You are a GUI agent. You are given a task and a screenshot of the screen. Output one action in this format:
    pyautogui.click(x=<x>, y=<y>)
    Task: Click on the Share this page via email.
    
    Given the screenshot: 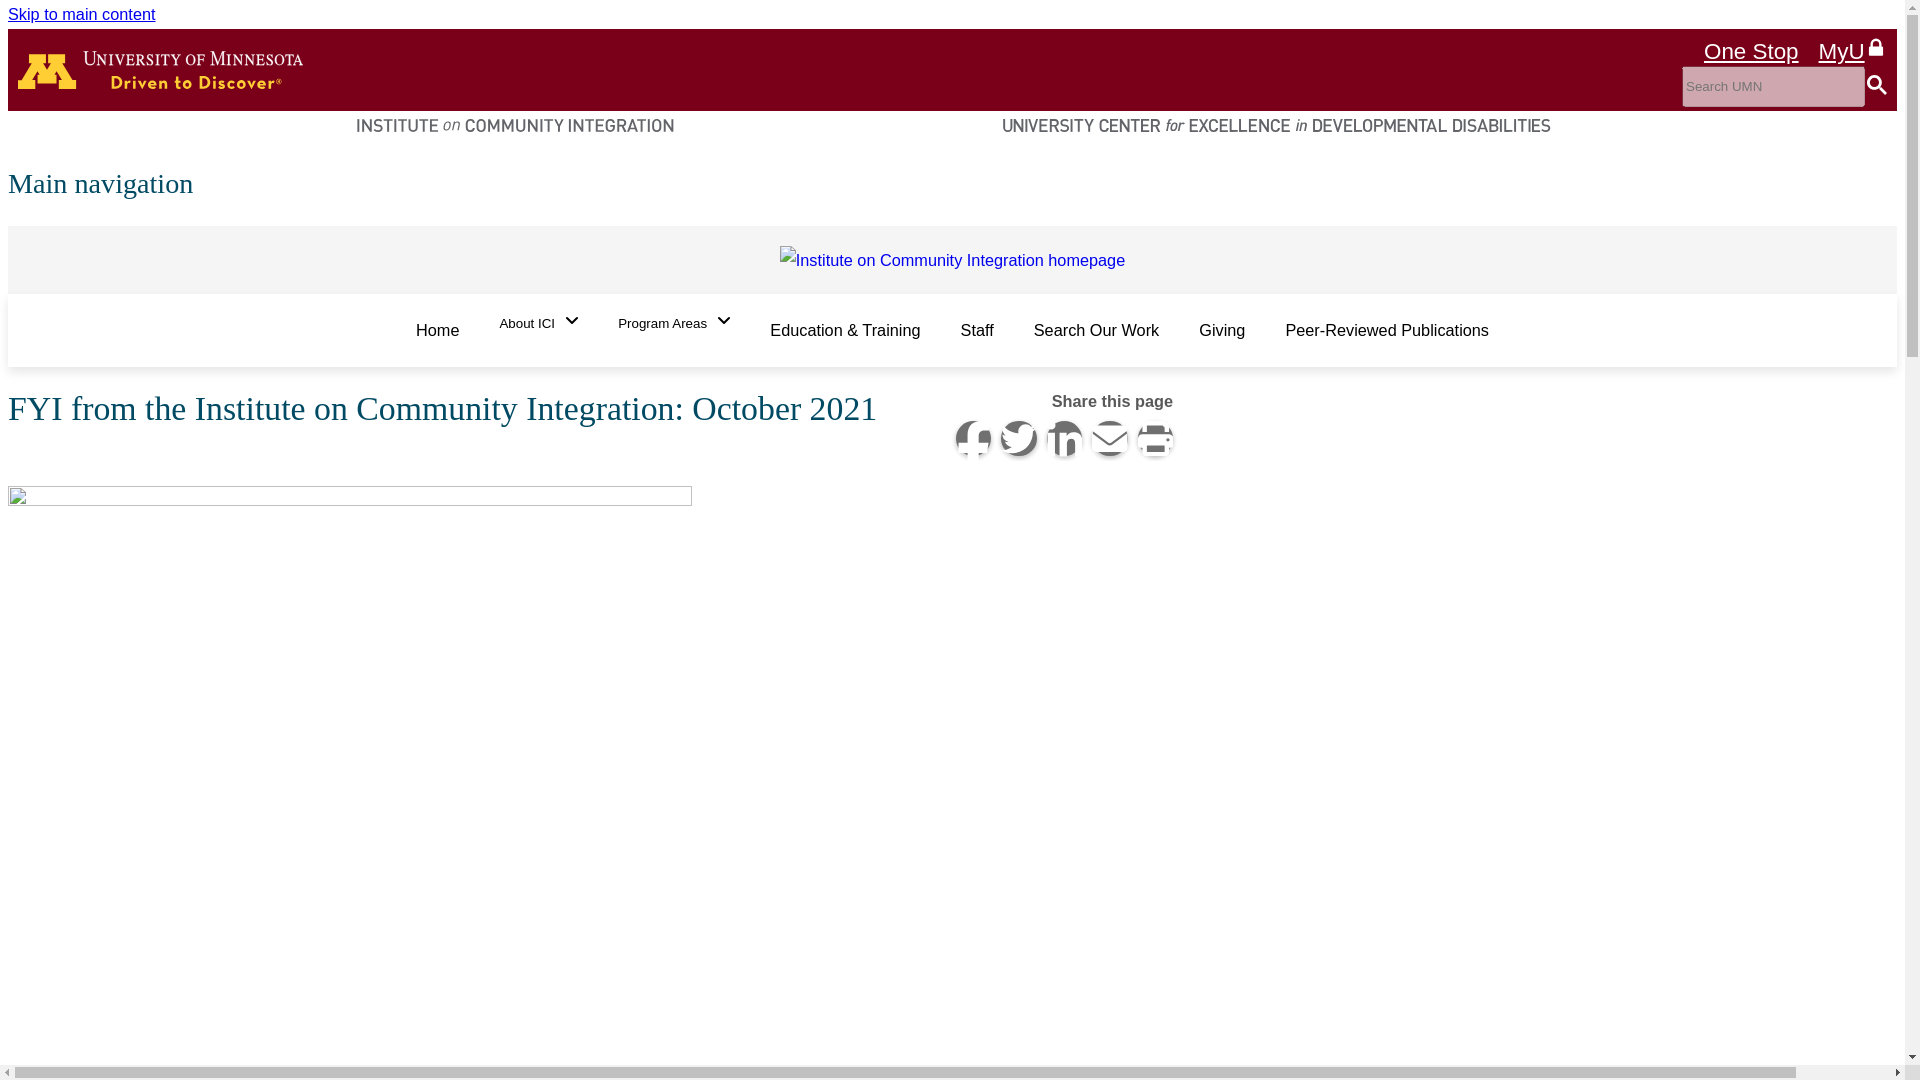 What is the action you would take?
    pyautogui.click(x=1110, y=438)
    